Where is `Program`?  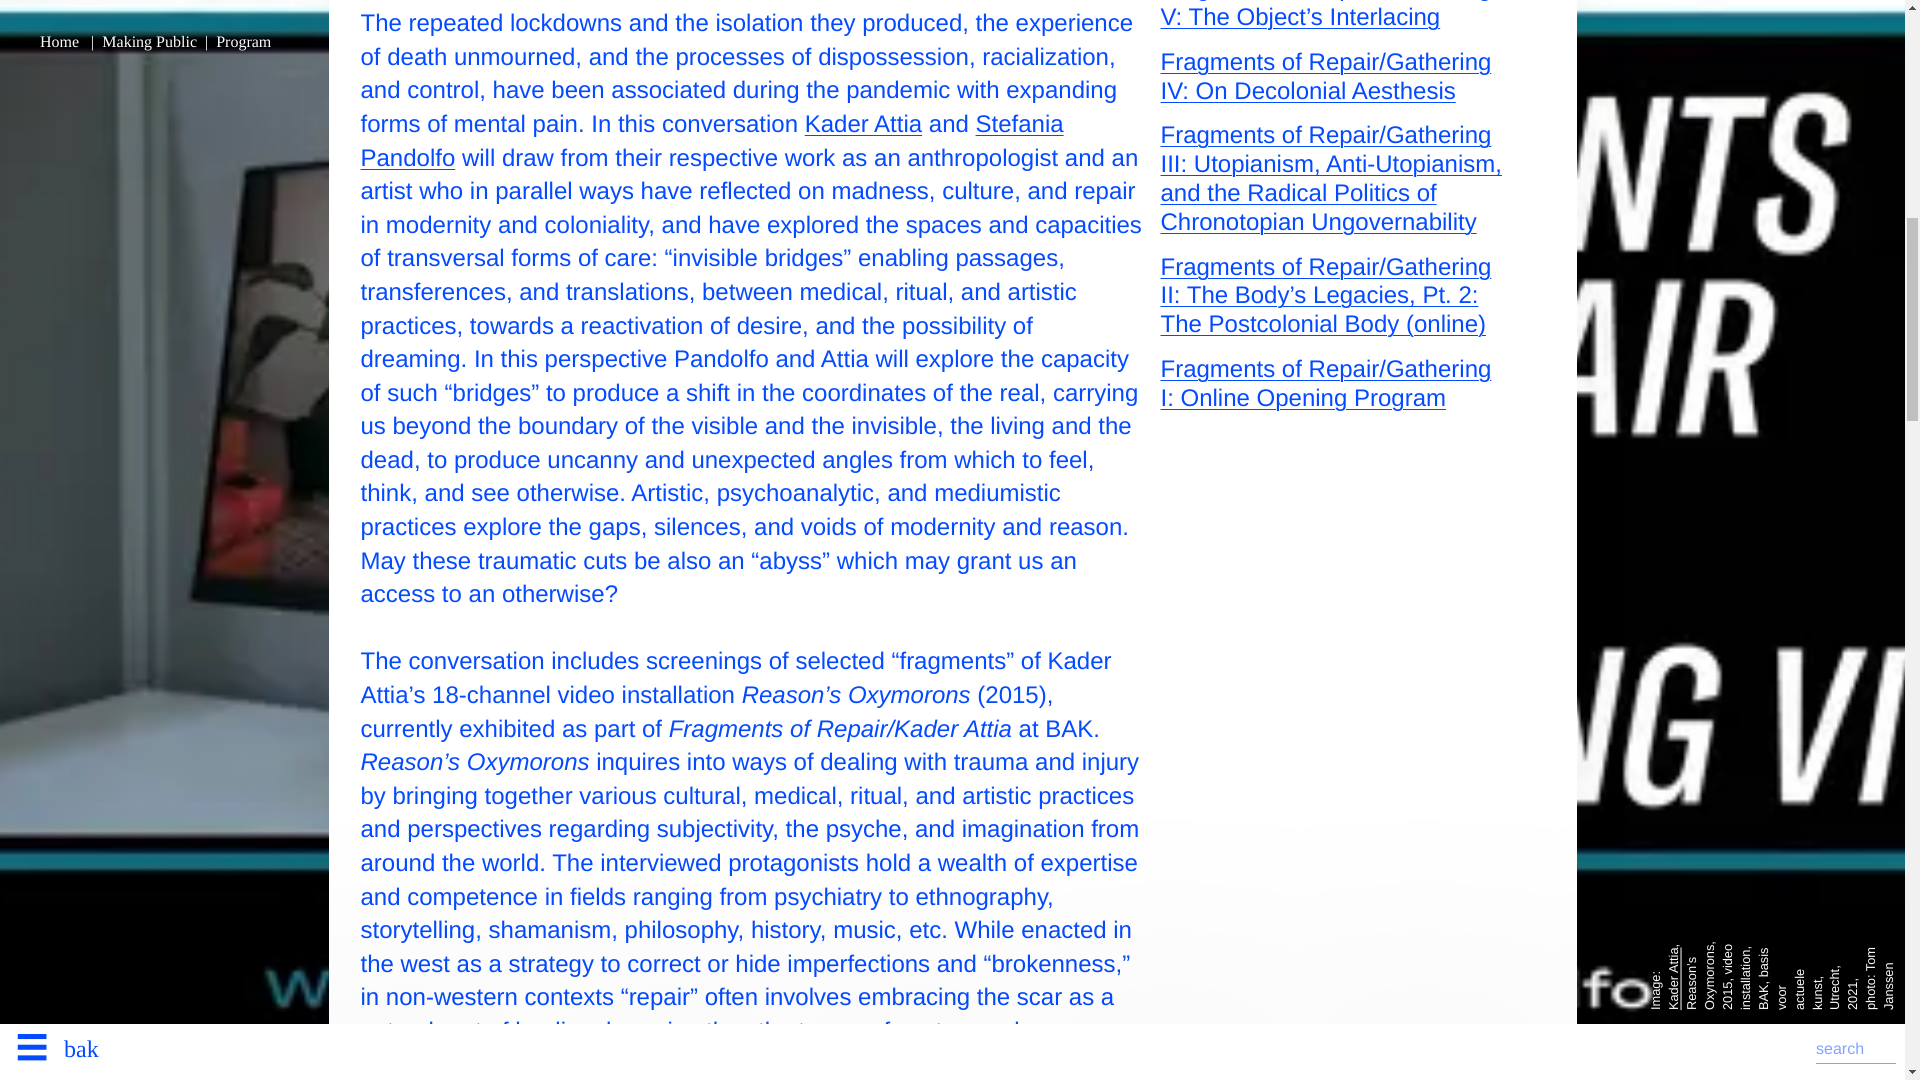
Program is located at coordinates (451, 36).